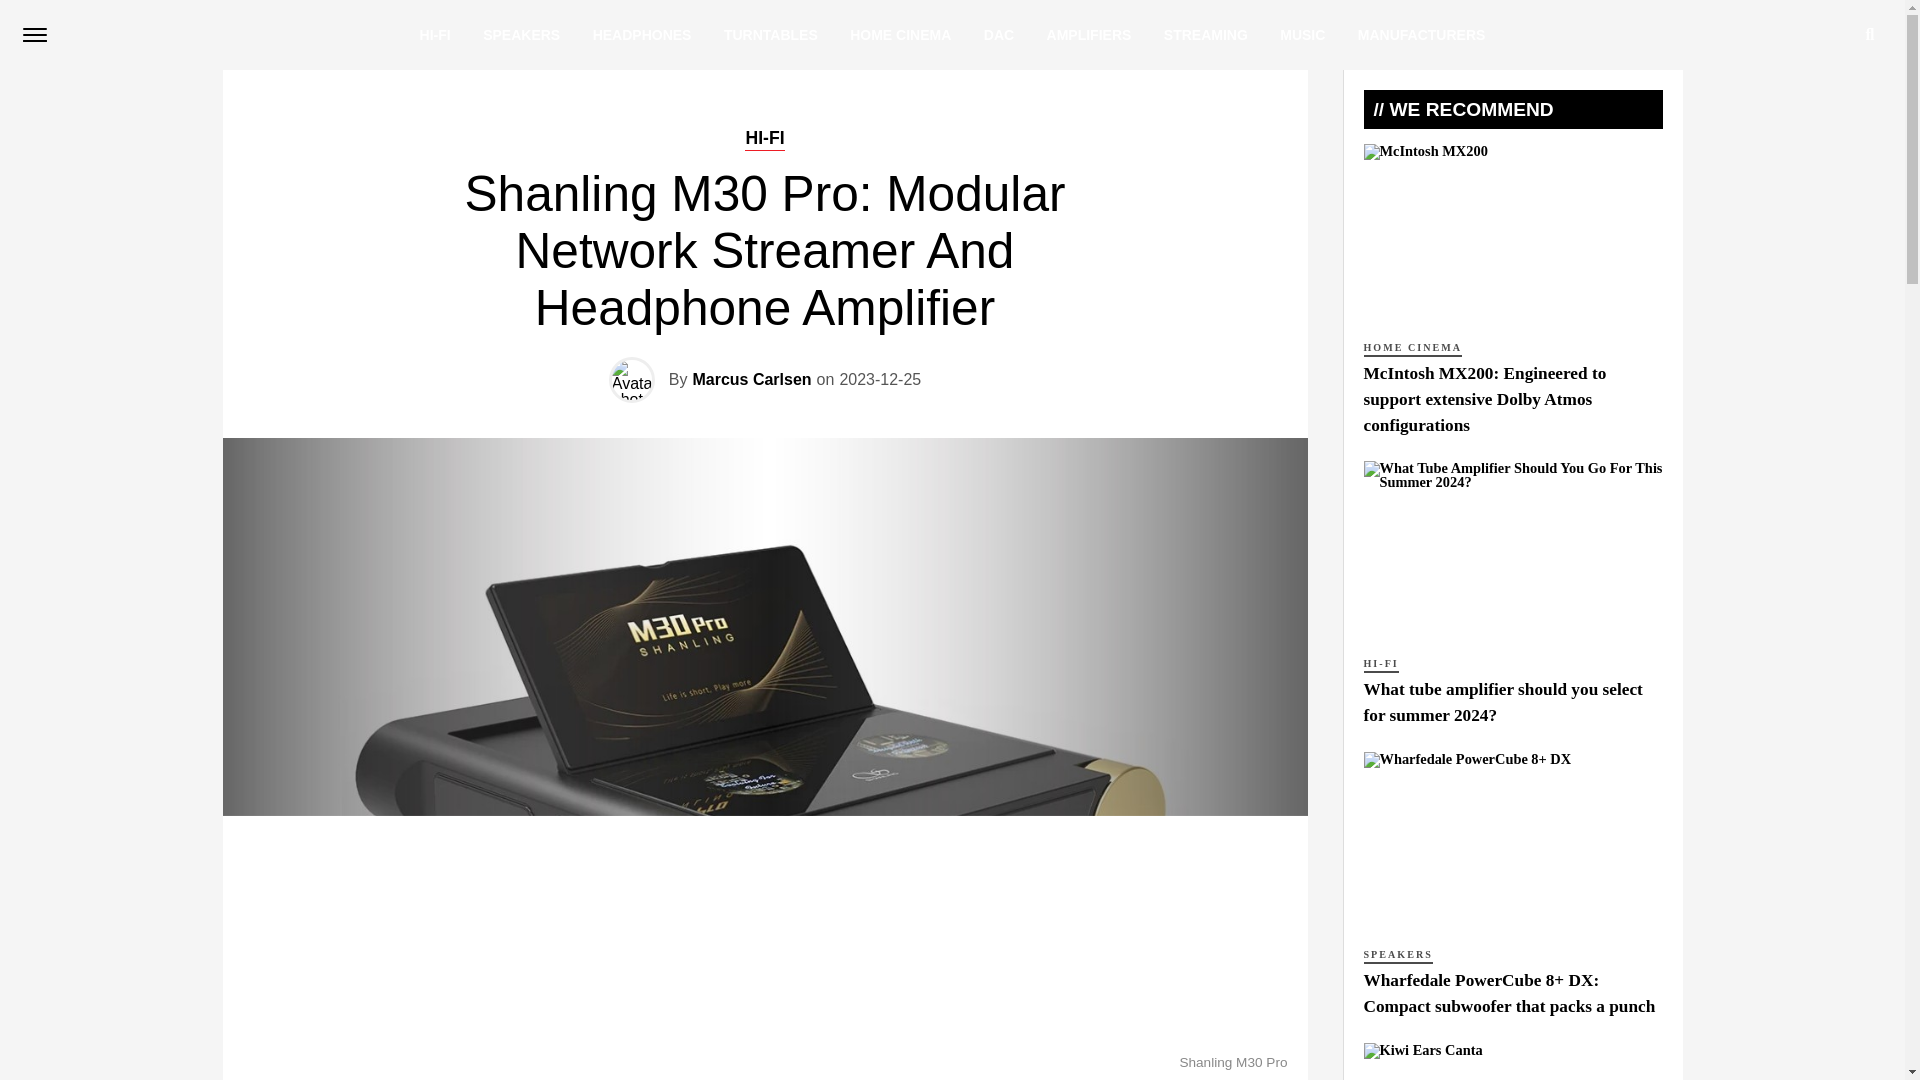  What do you see at coordinates (1302, 35) in the screenshot?
I see `MUSIC` at bounding box center [1302, 35].